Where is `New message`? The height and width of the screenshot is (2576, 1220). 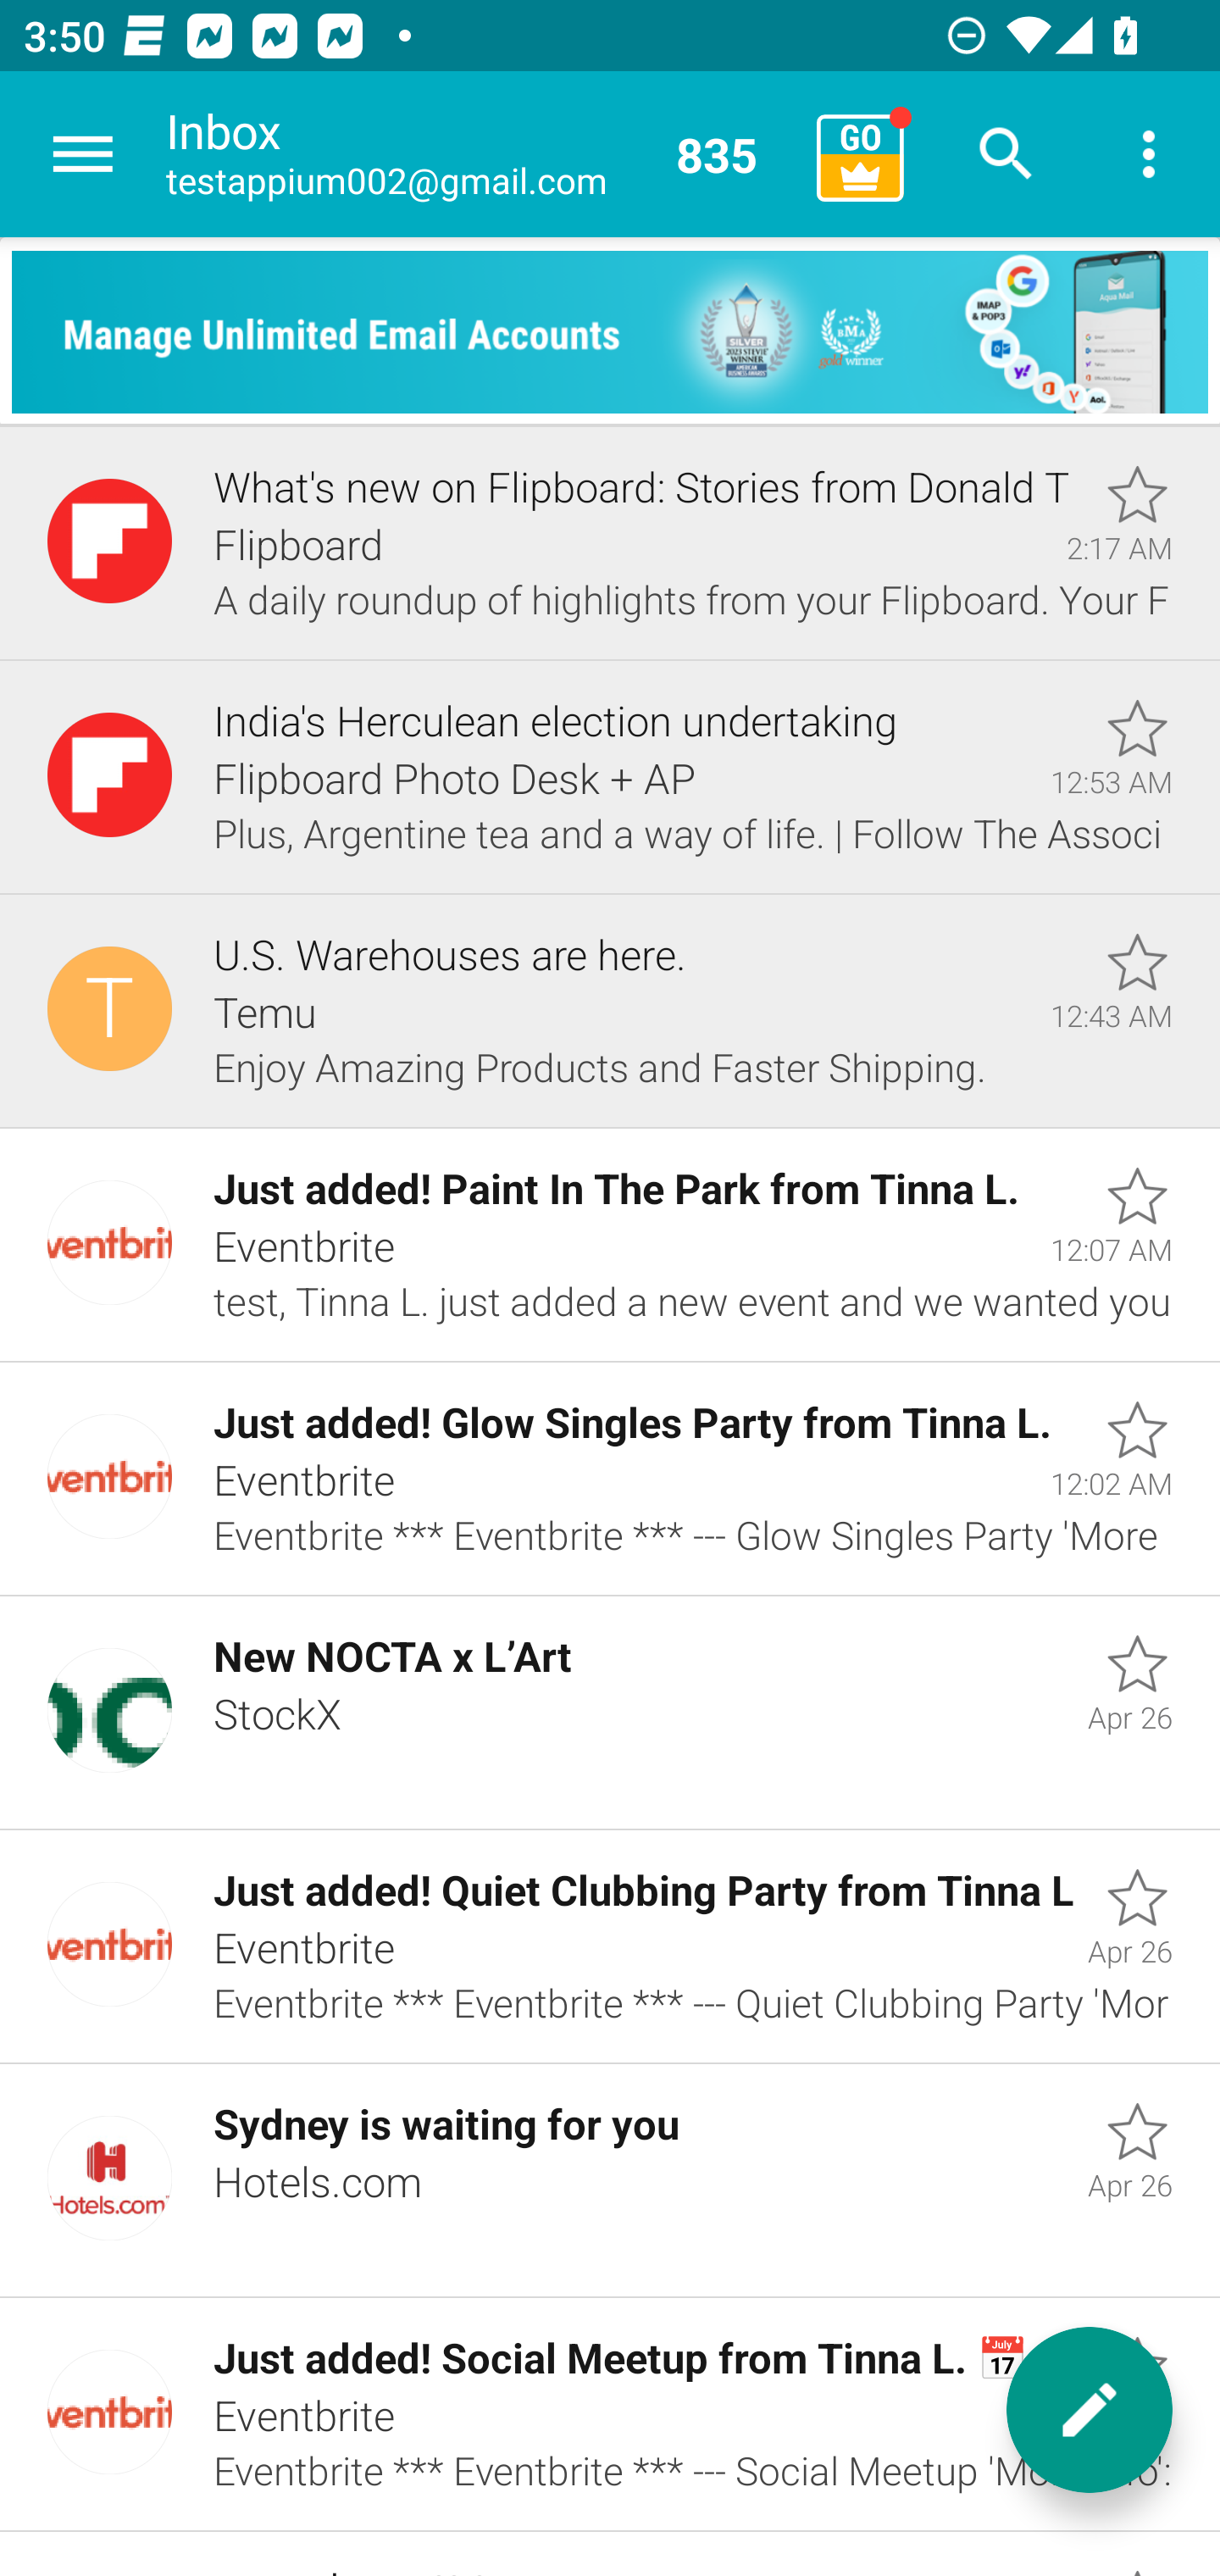
New message is located at coordinates (1090, 2410).